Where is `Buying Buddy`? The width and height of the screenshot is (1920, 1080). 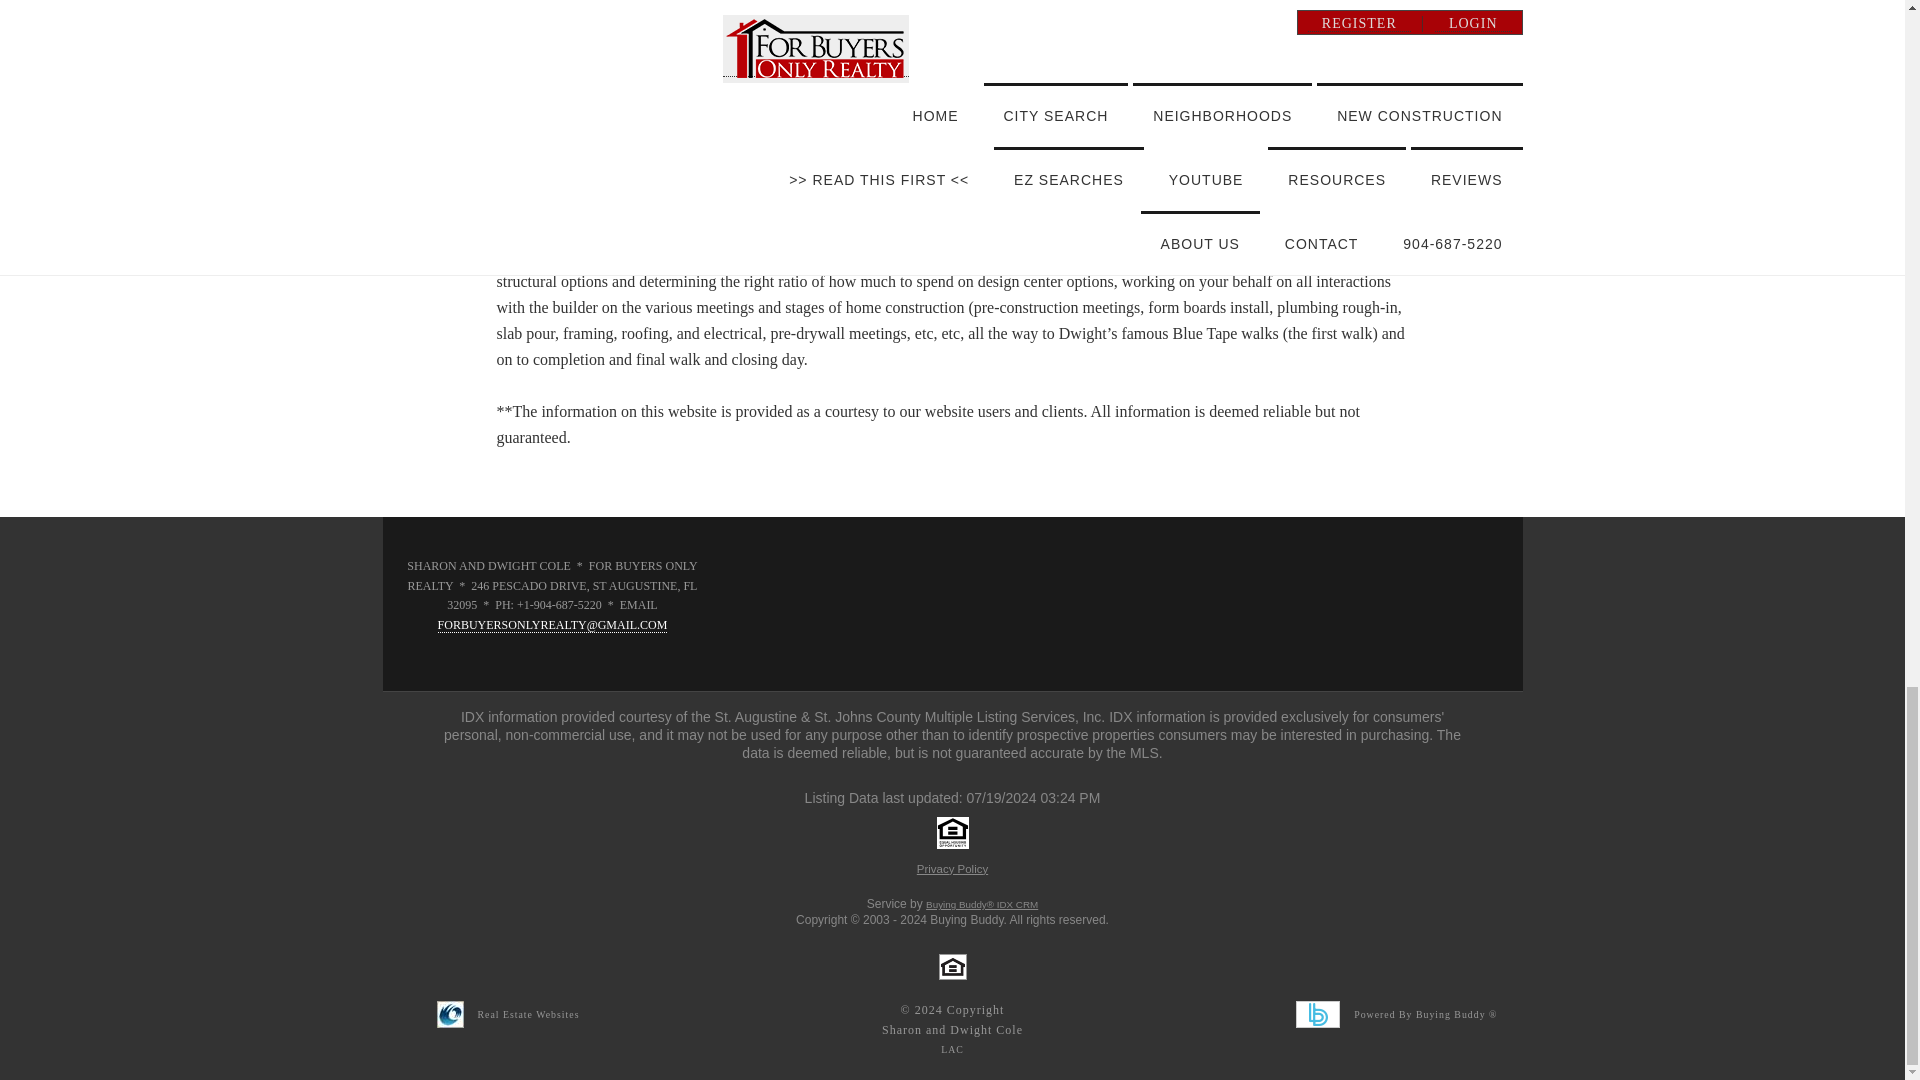
Buying Buddy is located at coordinates (1318, 1014).